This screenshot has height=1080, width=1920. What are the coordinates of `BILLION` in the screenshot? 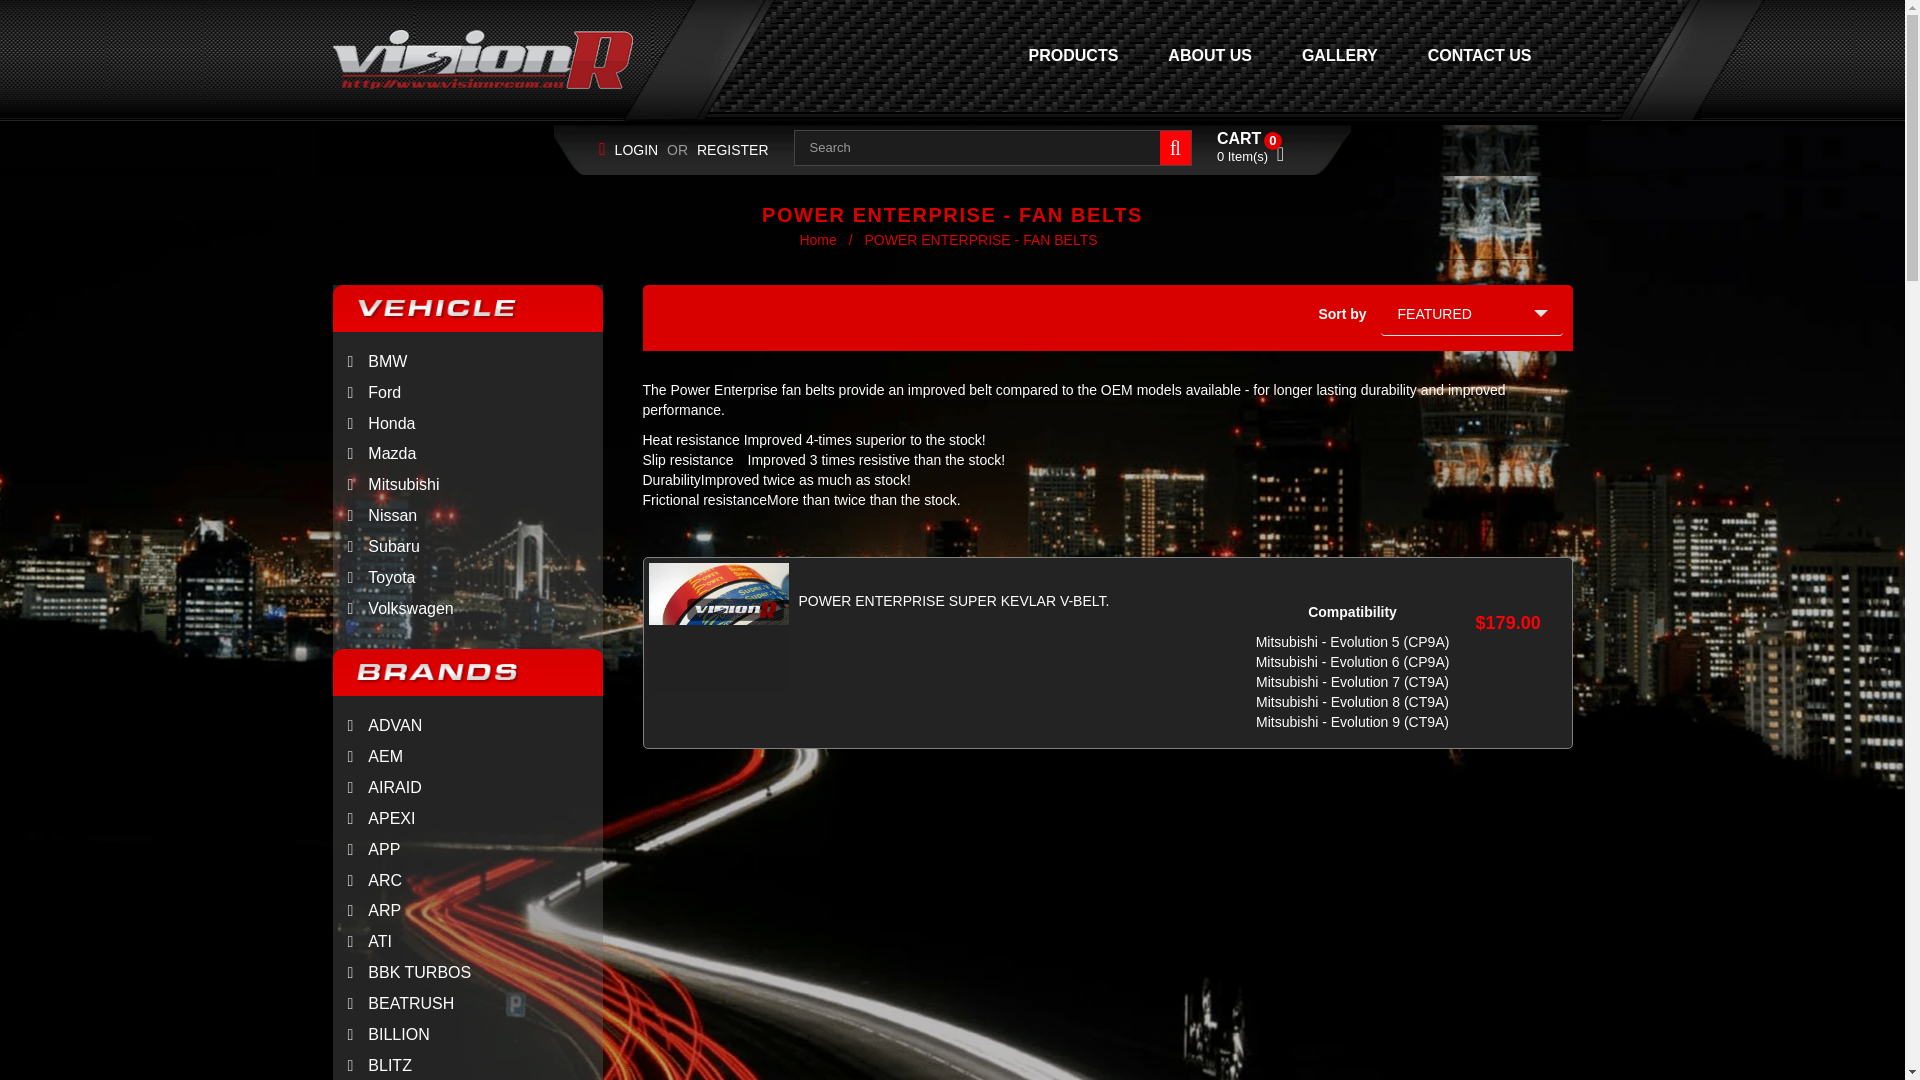 It's located at (467, 1034).